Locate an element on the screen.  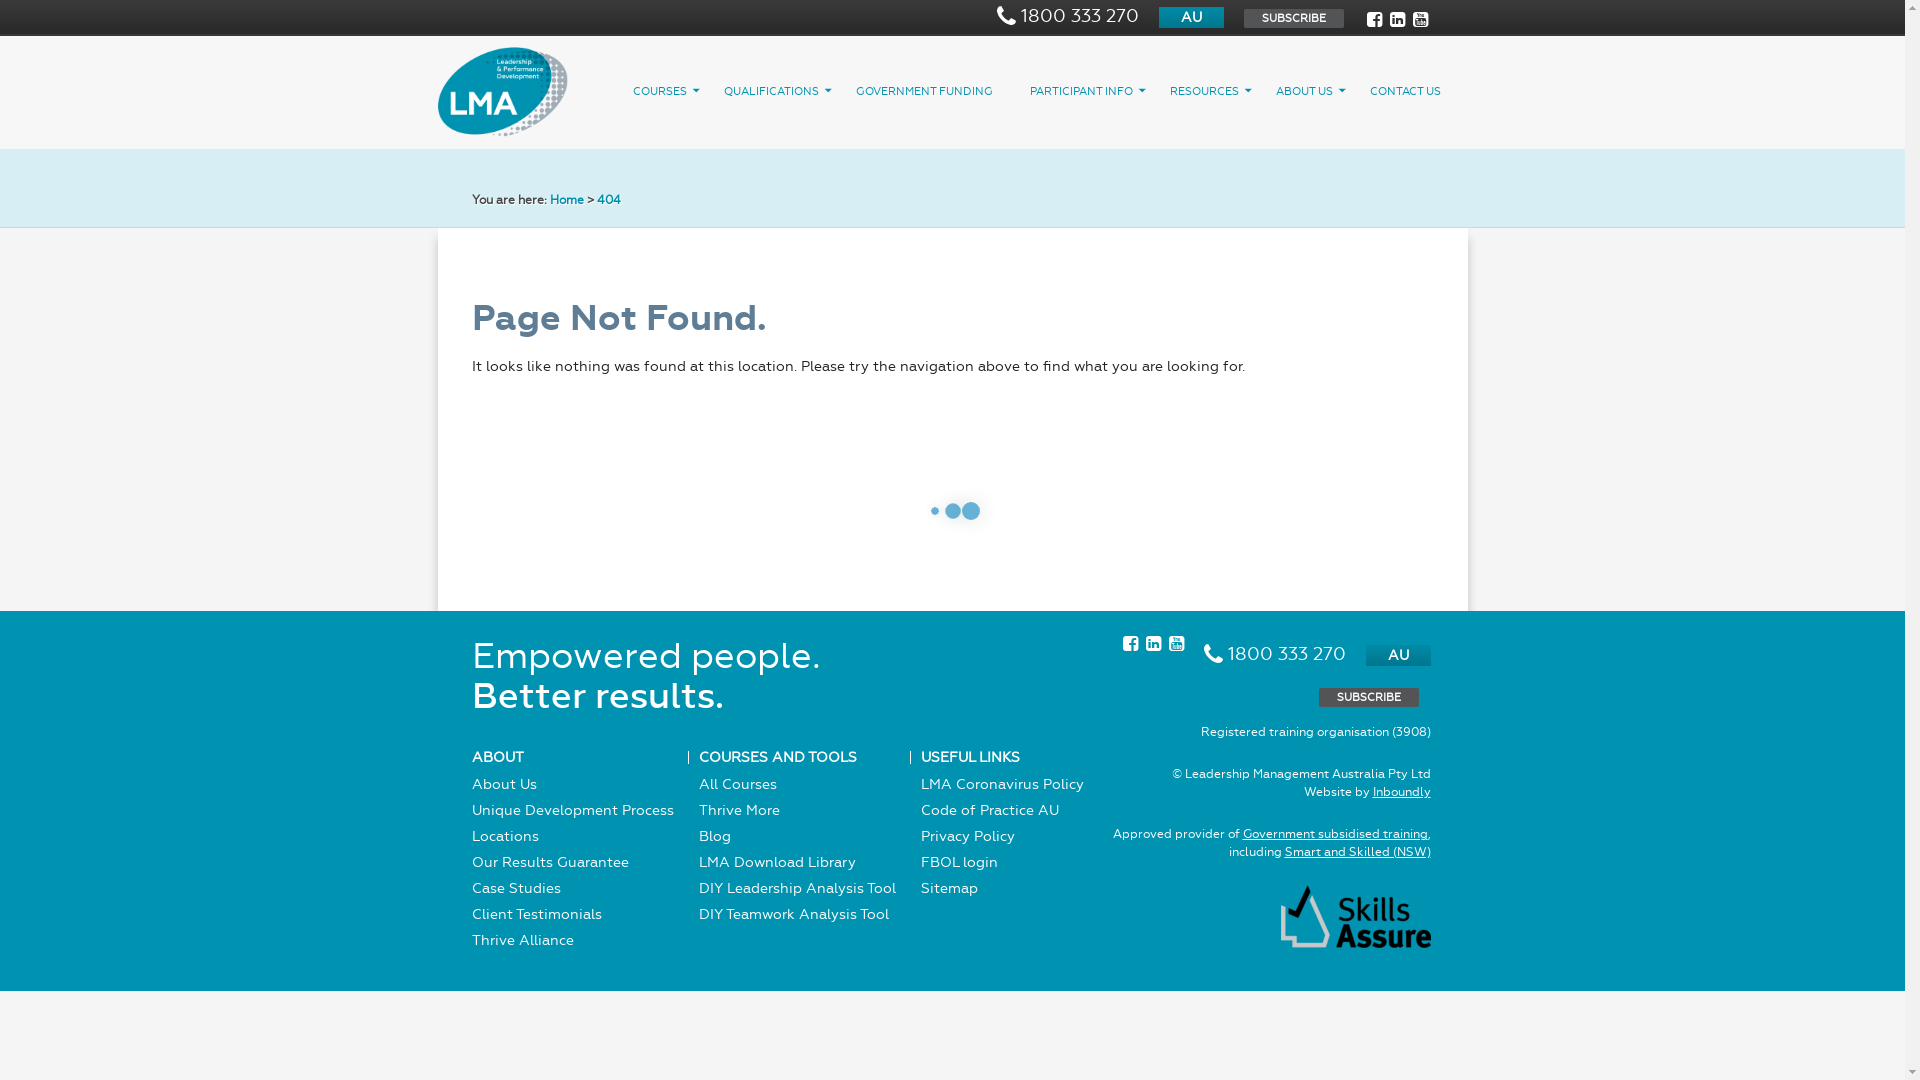
ABOUT US is located at coordinates (1313, 91).